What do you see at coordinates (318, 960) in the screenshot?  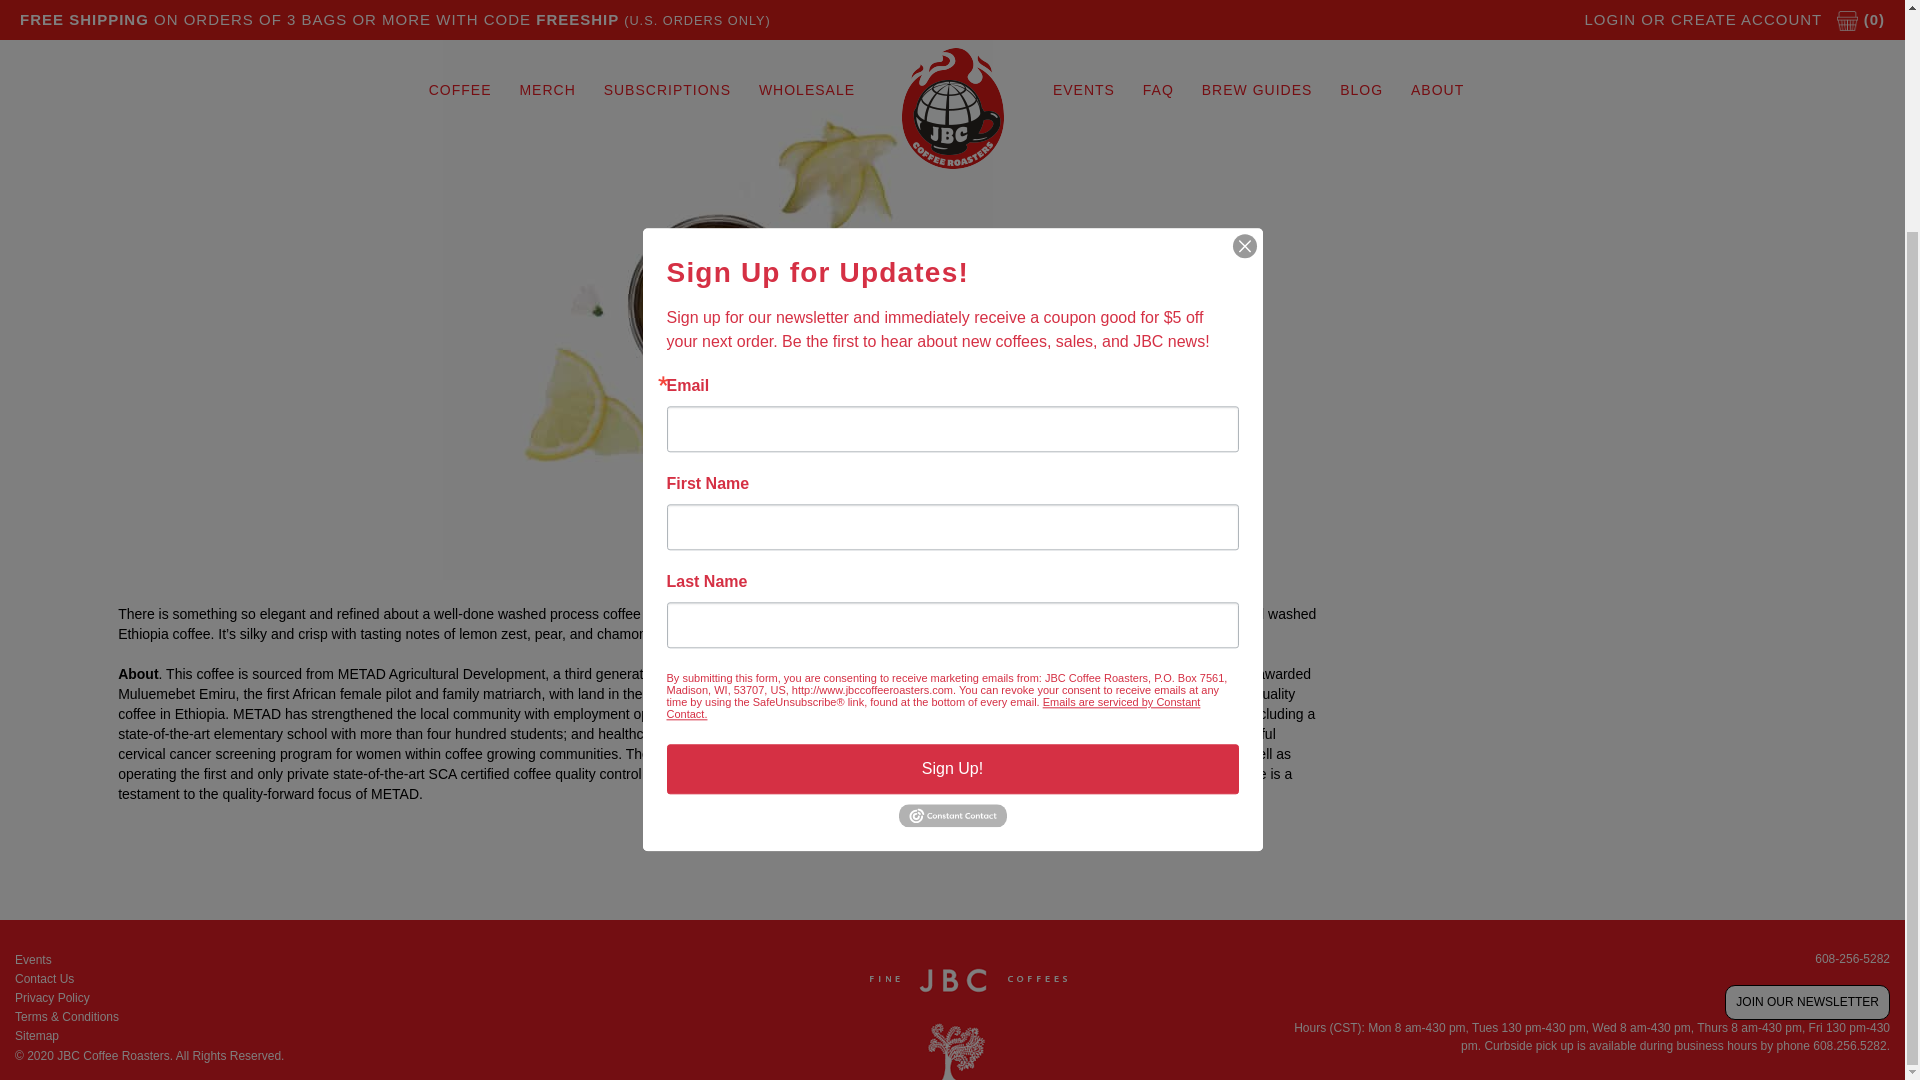 I see `Events` at bounding box center [318, 960].